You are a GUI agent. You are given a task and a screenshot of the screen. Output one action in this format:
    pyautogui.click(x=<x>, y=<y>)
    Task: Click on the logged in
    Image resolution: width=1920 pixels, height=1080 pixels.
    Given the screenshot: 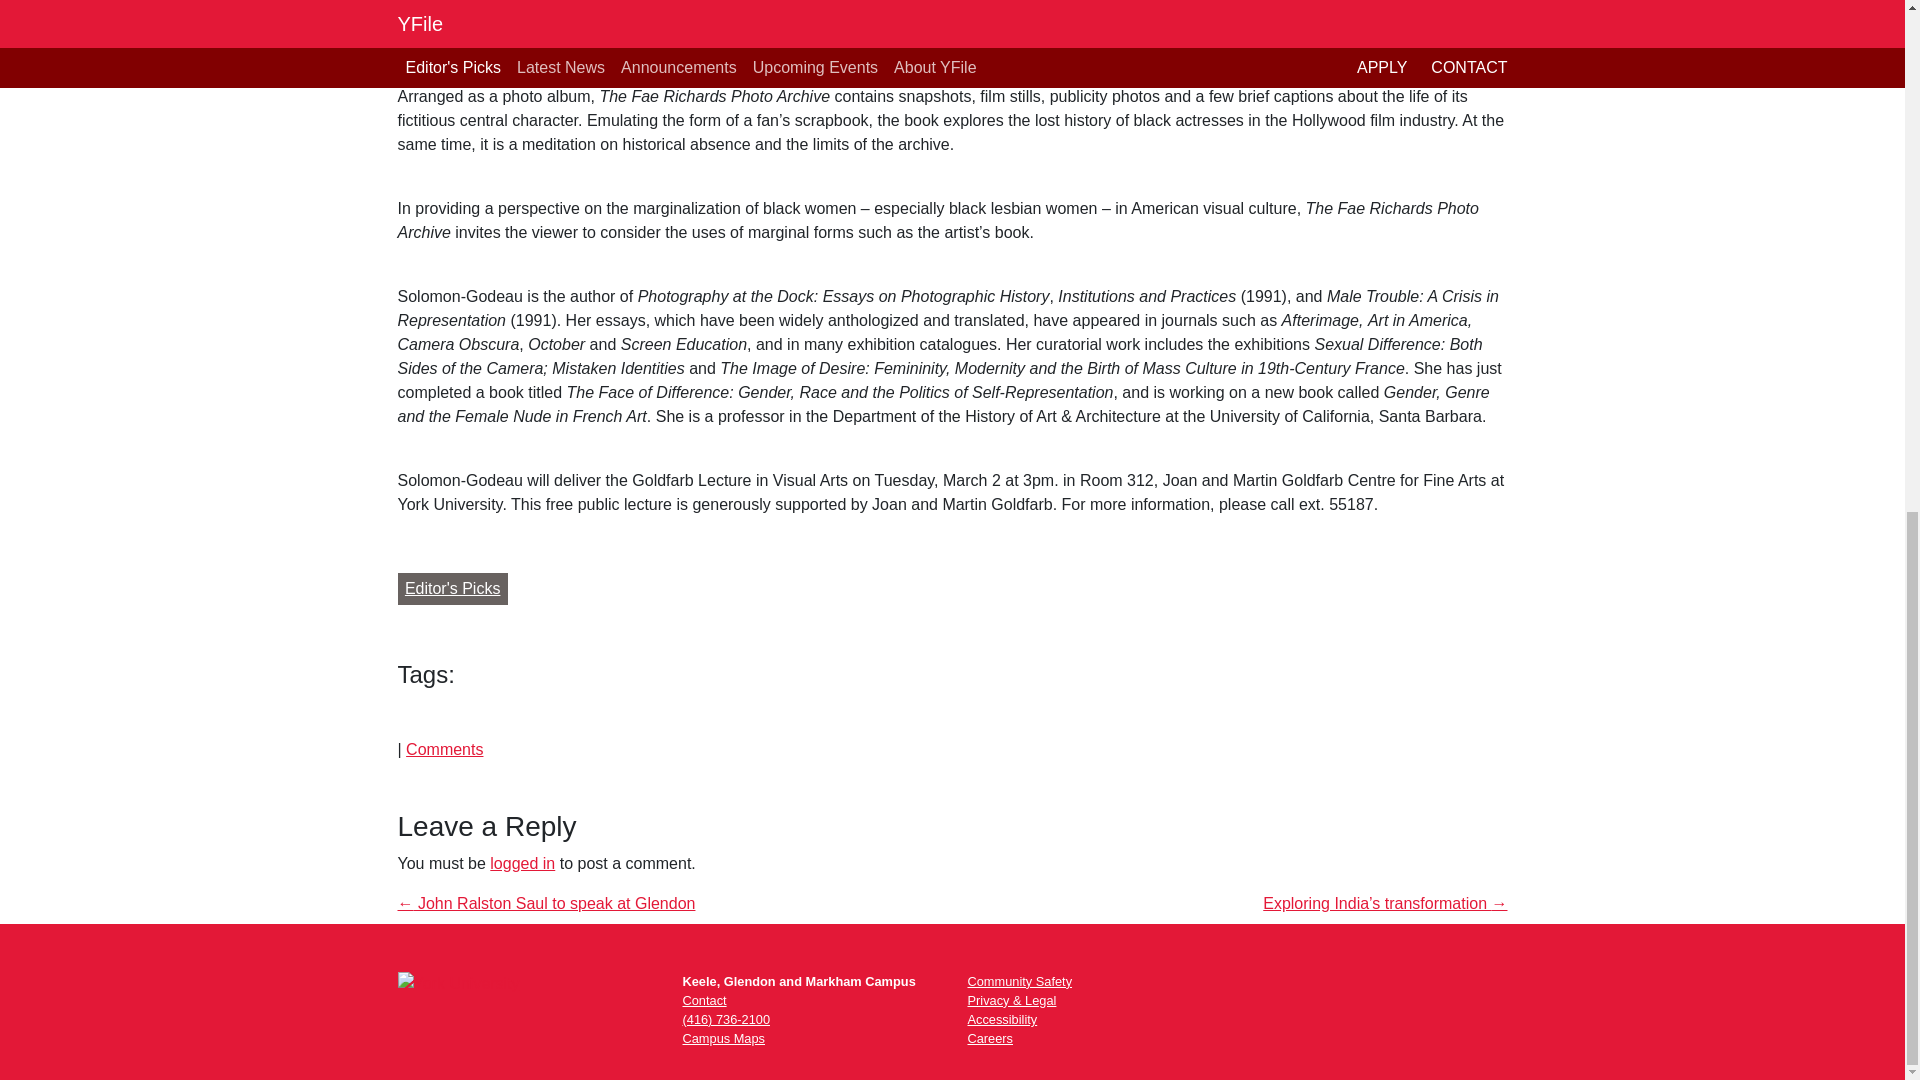 What is the action you would take?
    pyautogui.click(x=522, y=863)
    